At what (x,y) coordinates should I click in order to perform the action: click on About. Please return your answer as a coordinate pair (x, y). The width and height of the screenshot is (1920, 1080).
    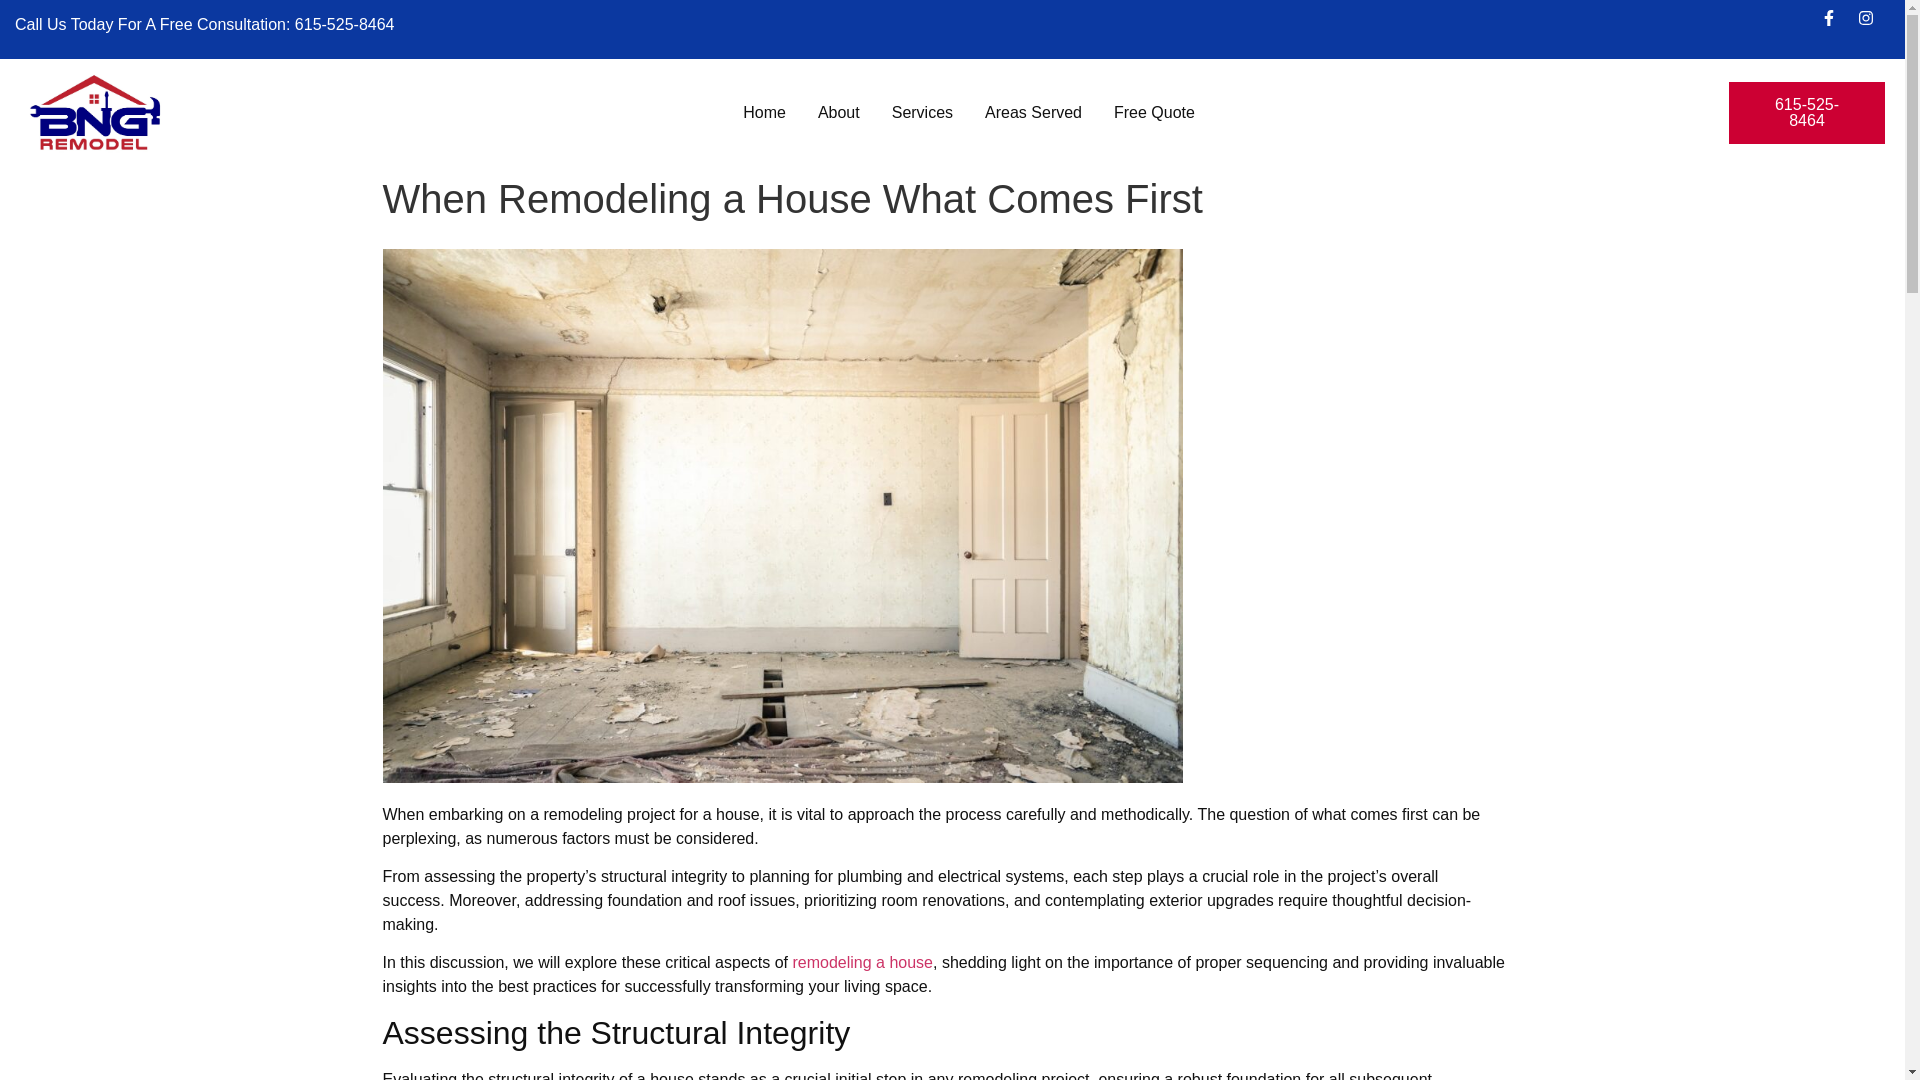
    Looking at the image, I should click on (838, 112).